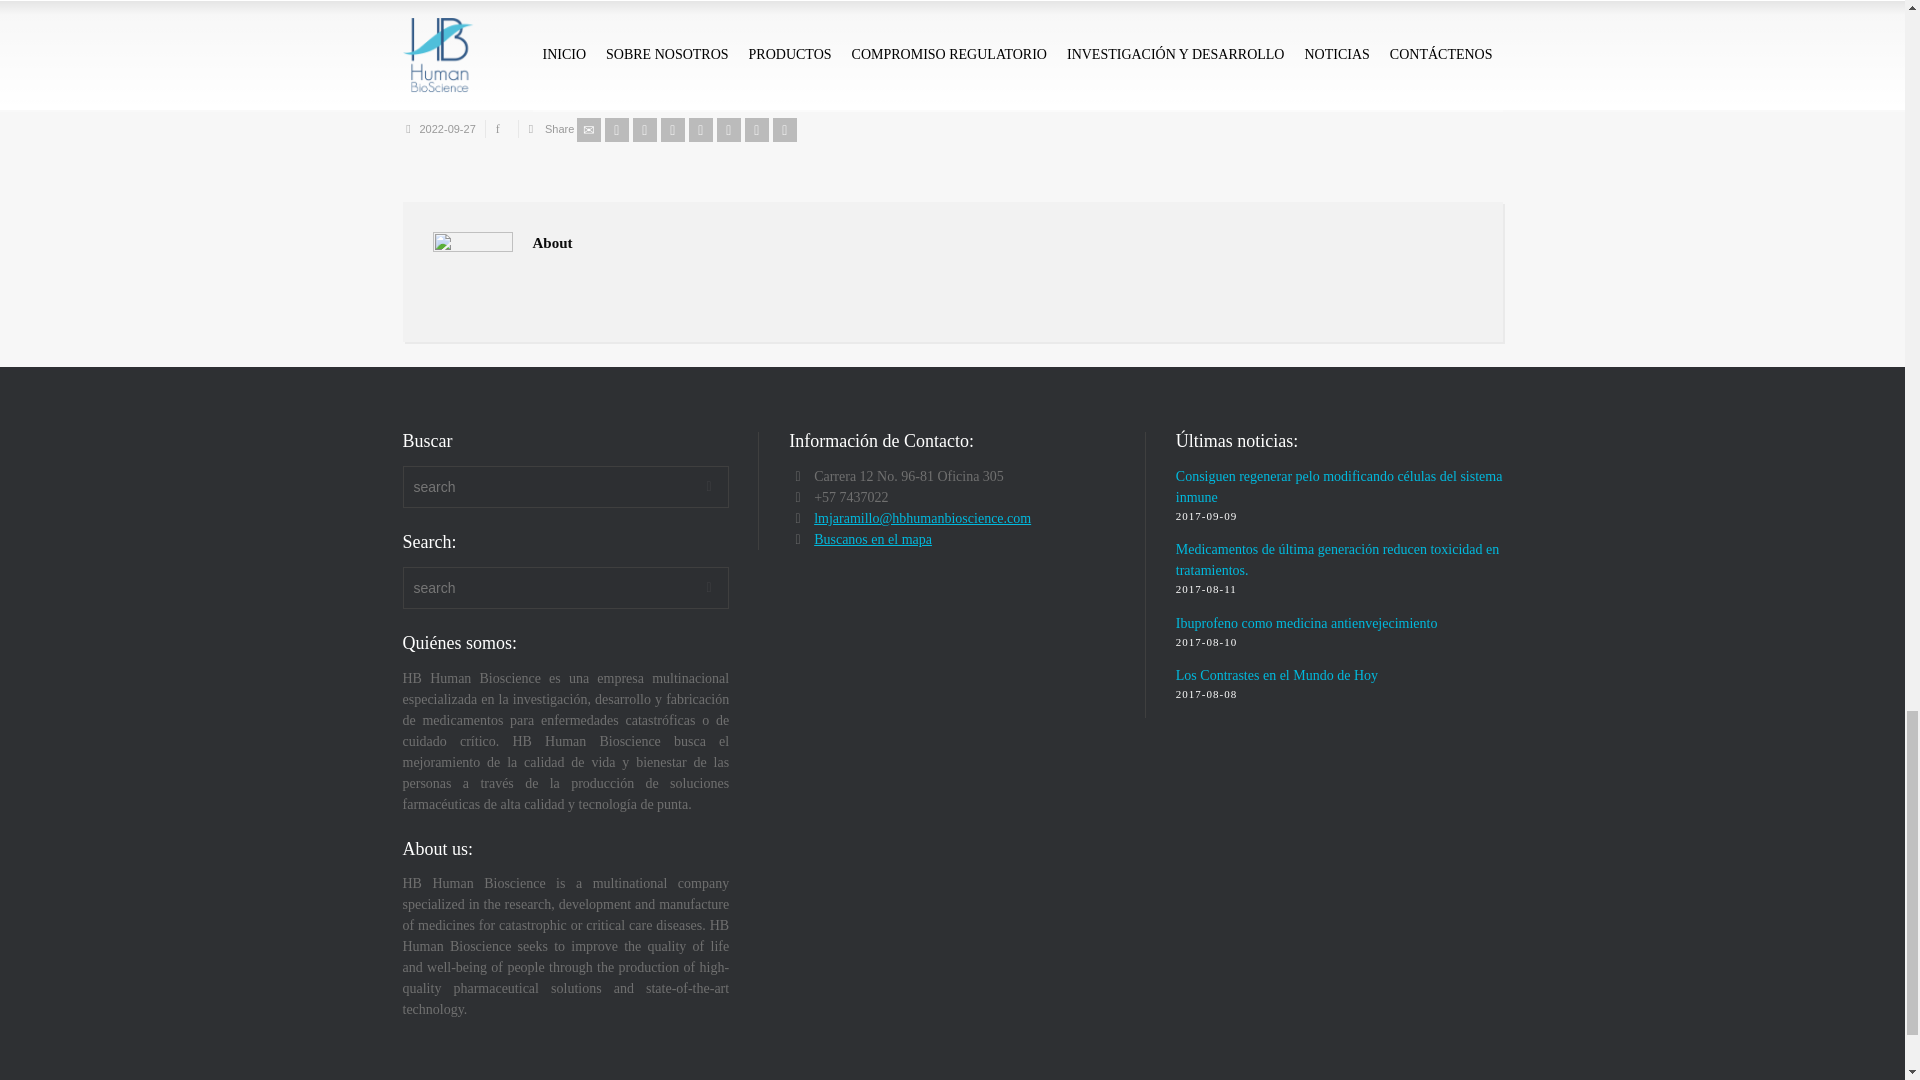  I want to click on Buscanos en el mapa, so click(872, 539).